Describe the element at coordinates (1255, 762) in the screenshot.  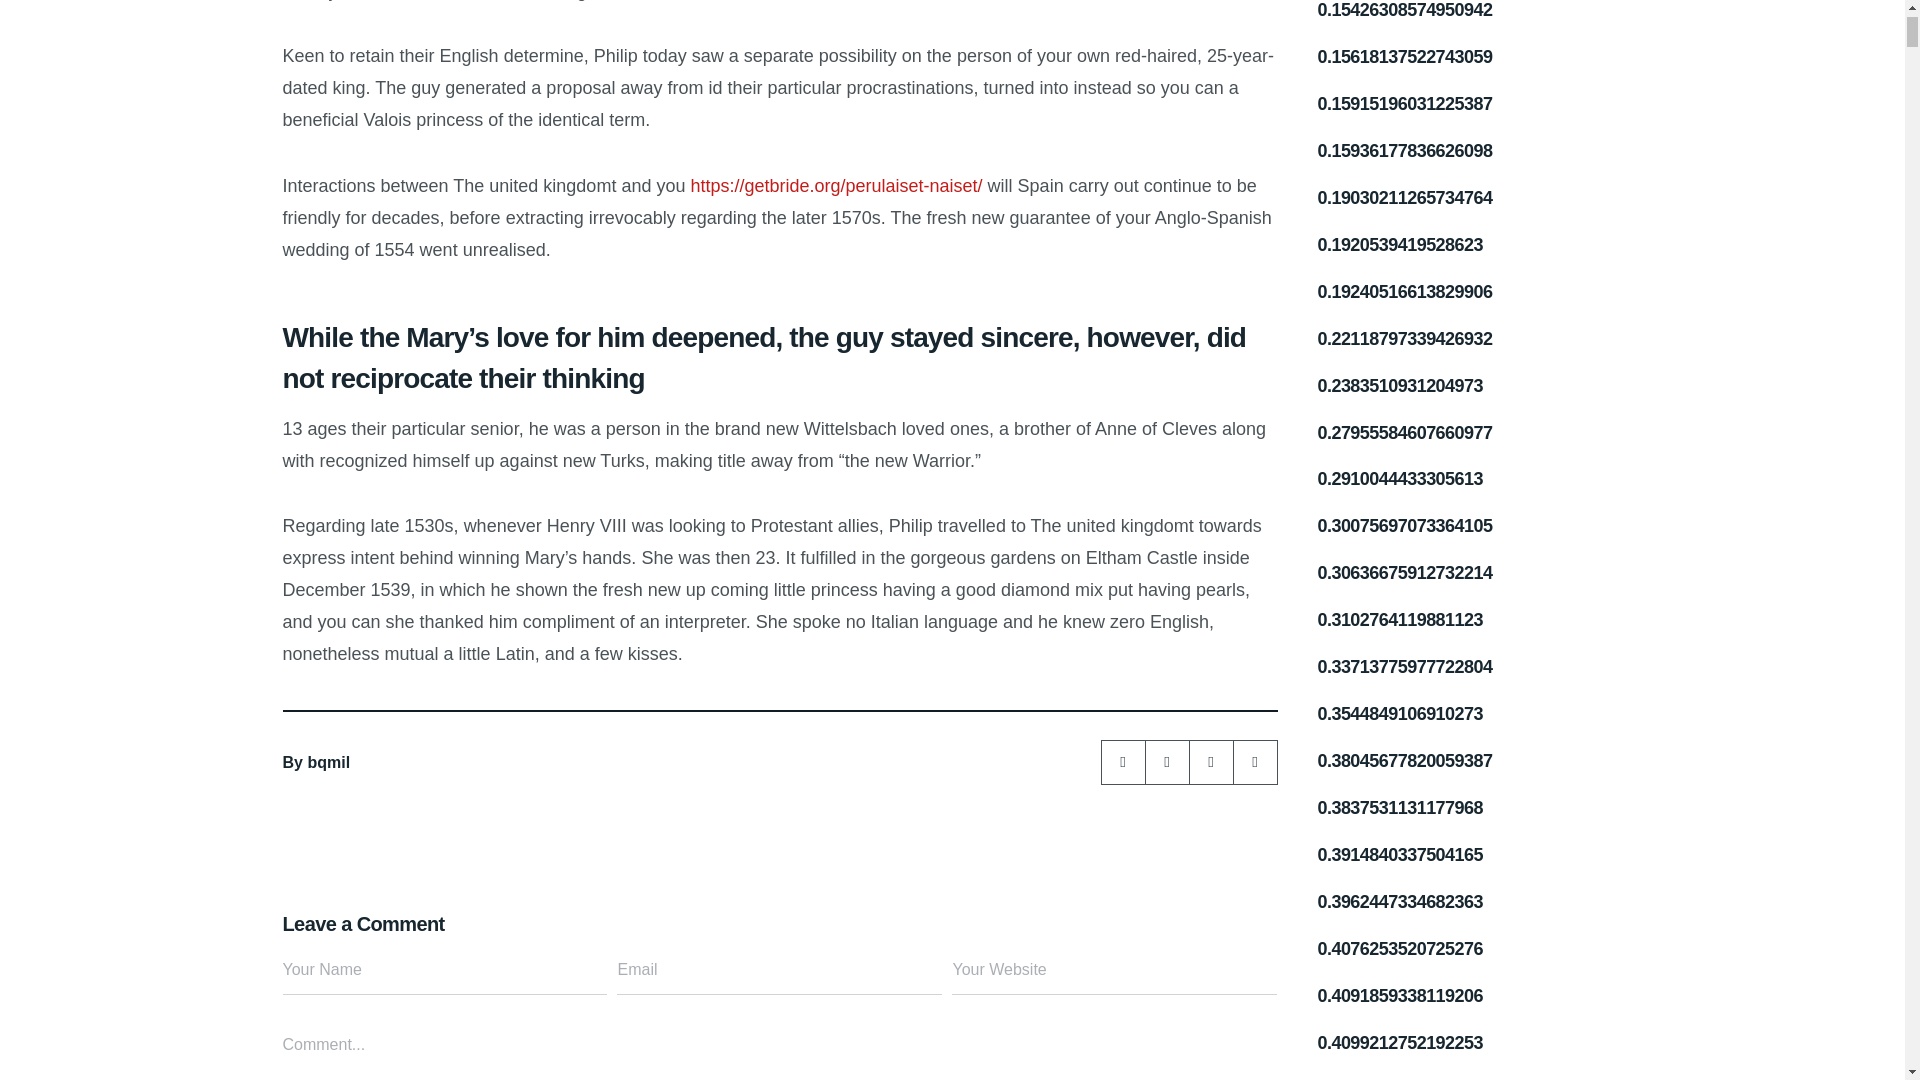
I see `Facebook` at that location.